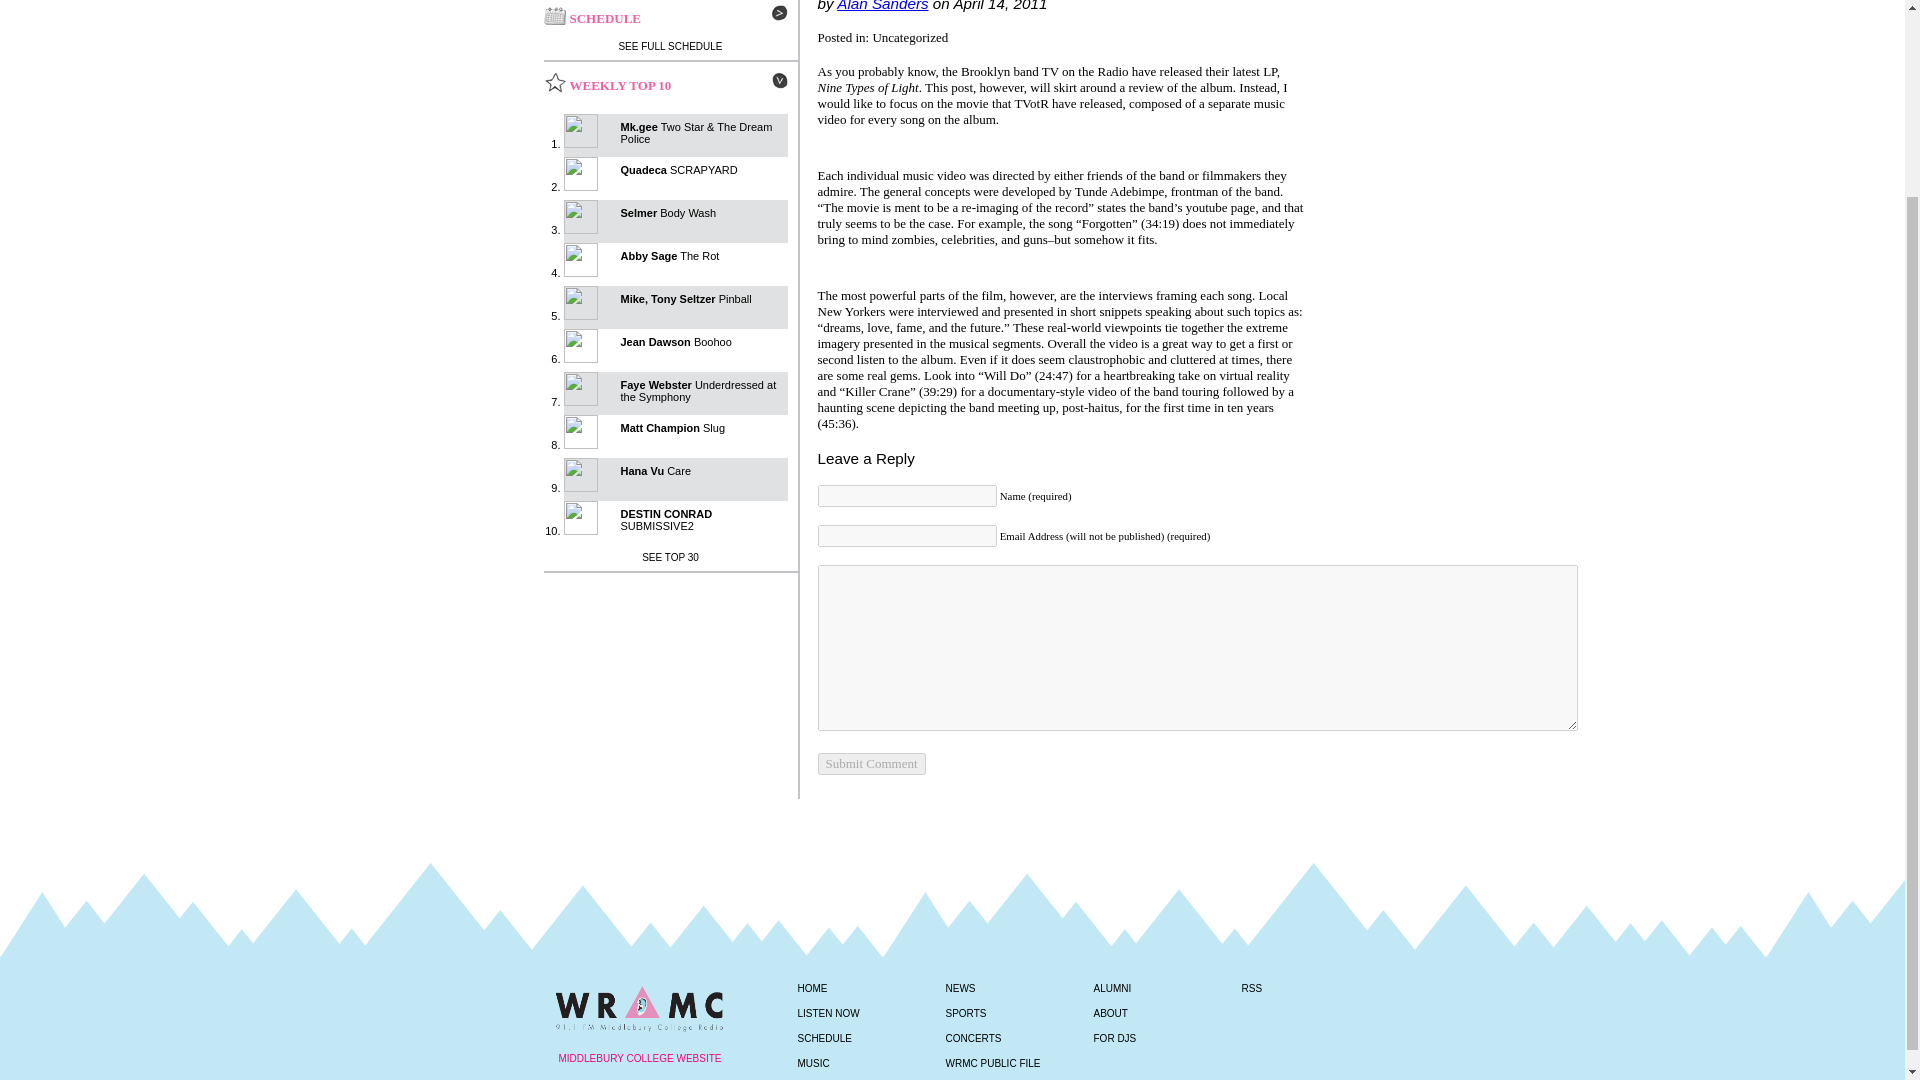  Describe the element at coordinates (825, 1038) in the screenshot. I see `SCHEDULE` at that location.